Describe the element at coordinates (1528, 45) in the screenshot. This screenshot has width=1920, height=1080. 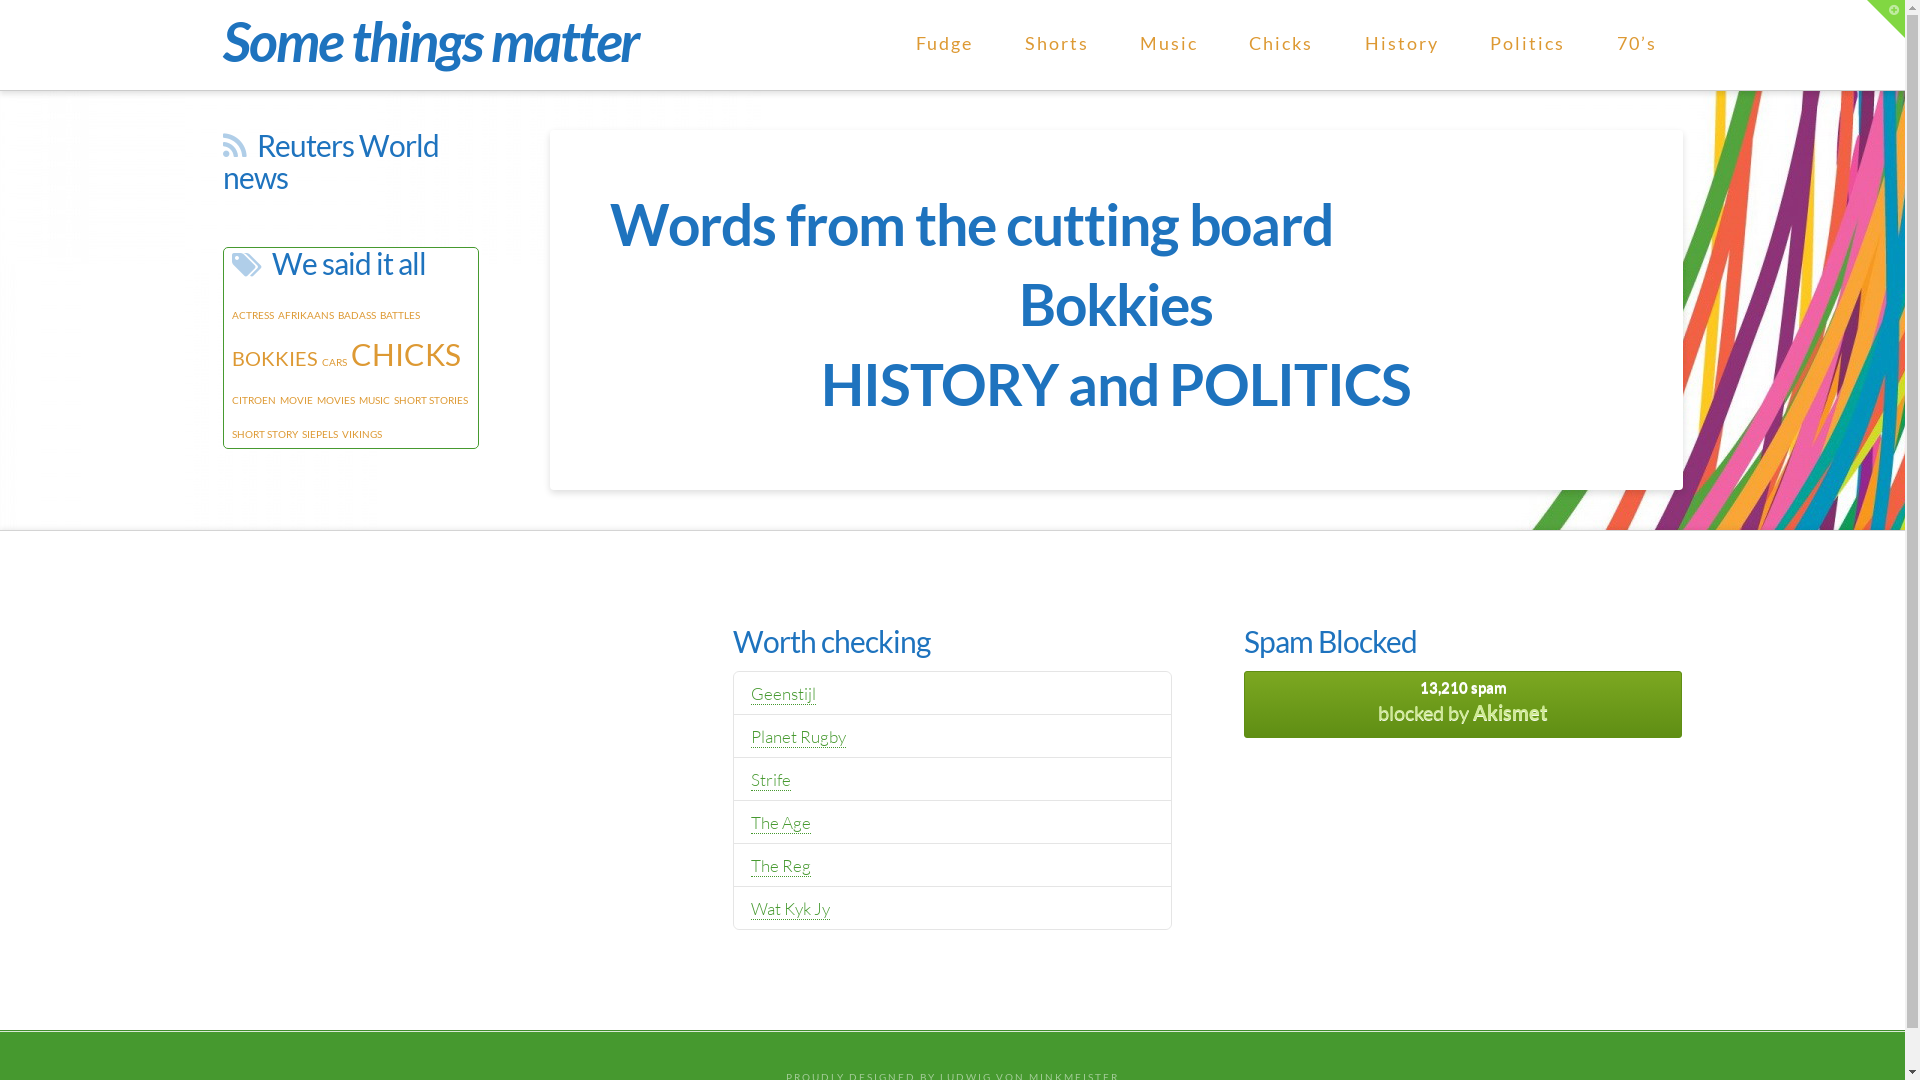
I see `Politics` at that location.